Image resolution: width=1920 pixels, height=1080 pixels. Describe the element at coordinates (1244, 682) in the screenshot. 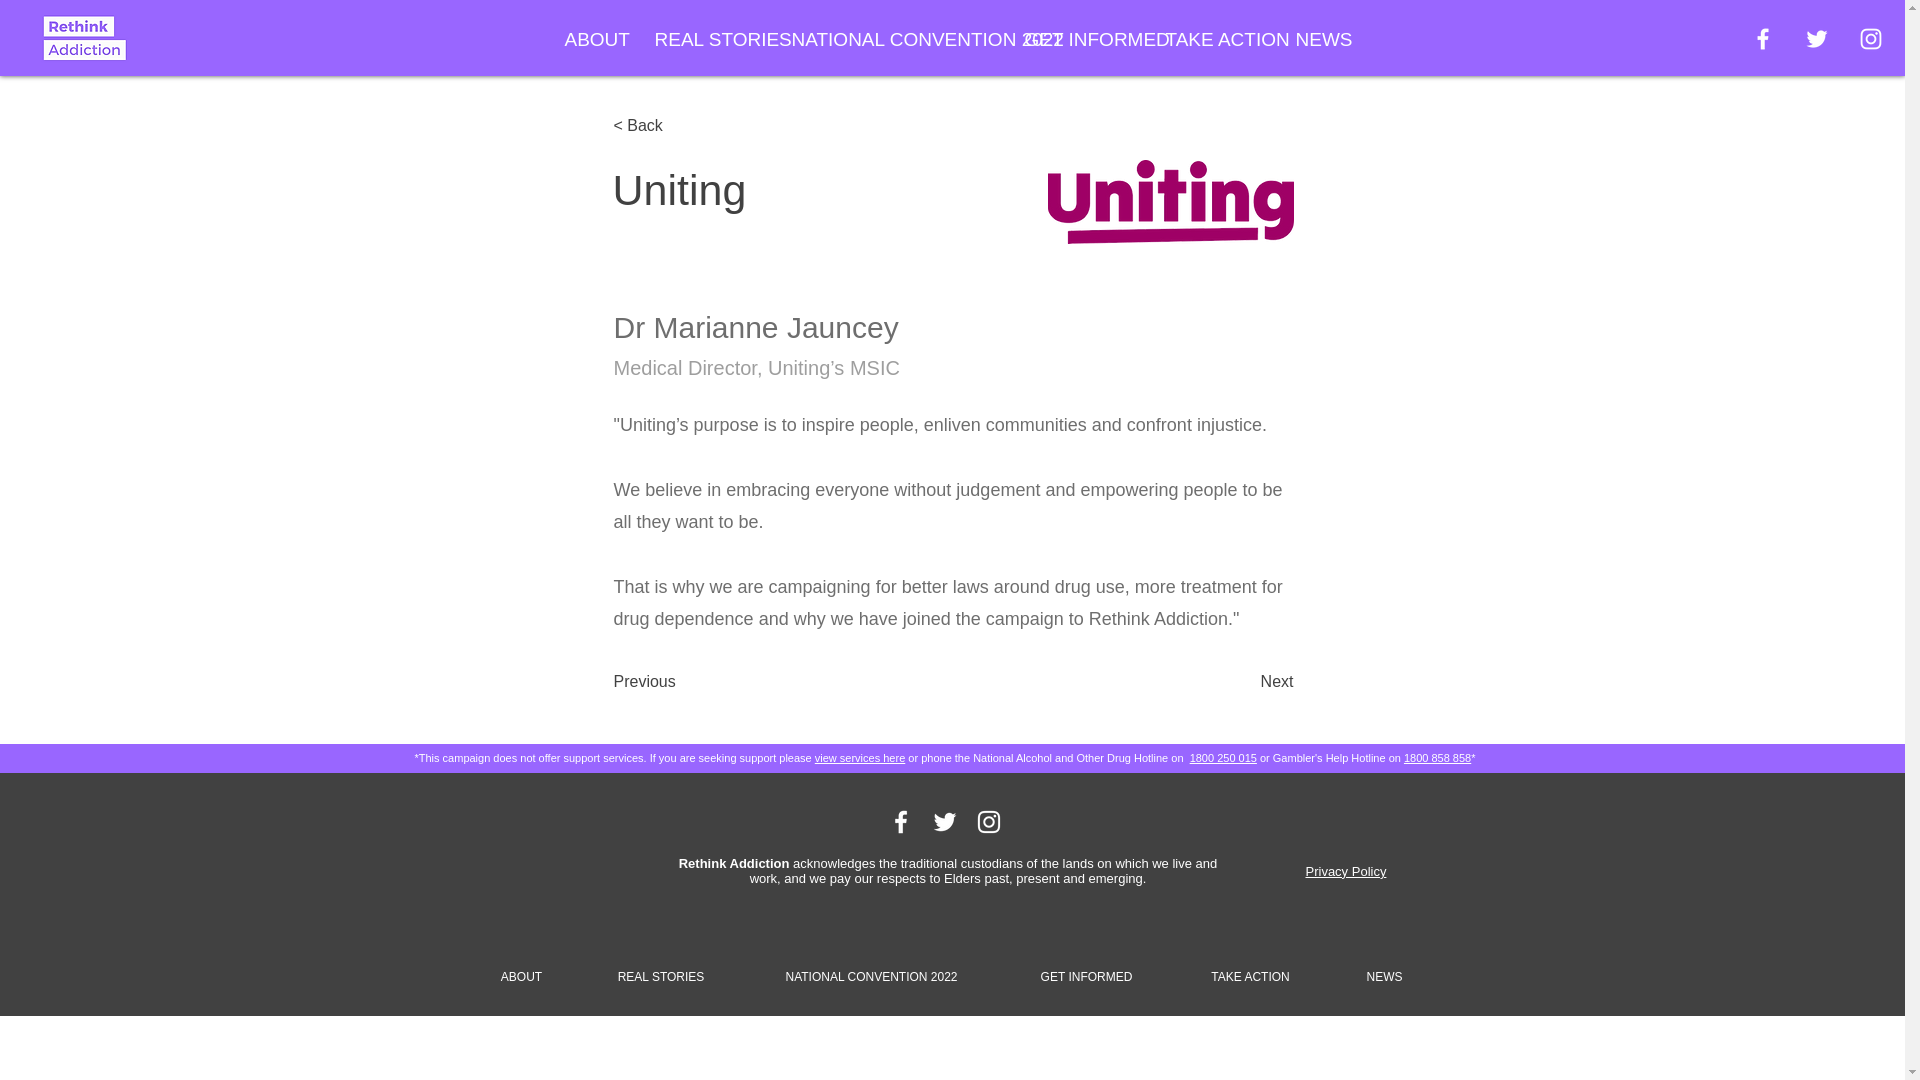

I see `Next` at that location.